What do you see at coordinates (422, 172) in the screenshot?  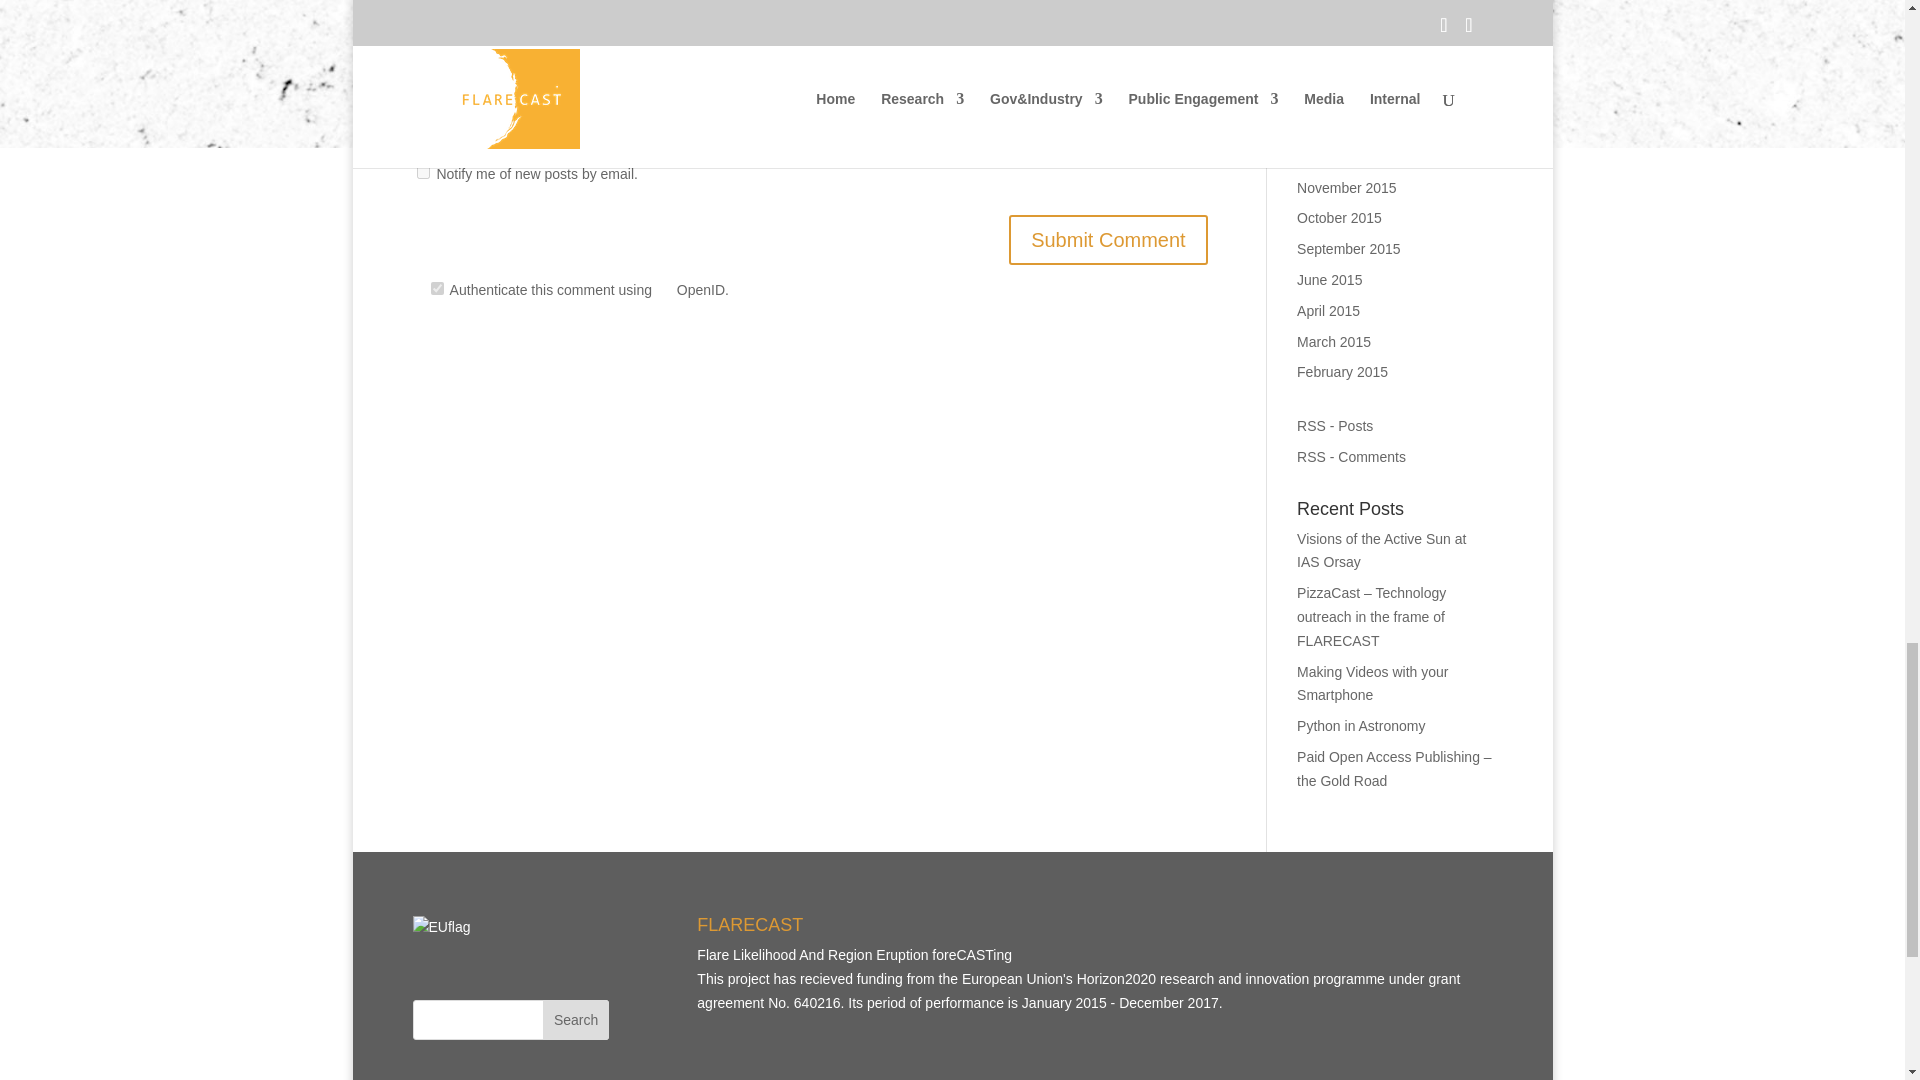 I see `subscribe` at bounding box center [422, 172].